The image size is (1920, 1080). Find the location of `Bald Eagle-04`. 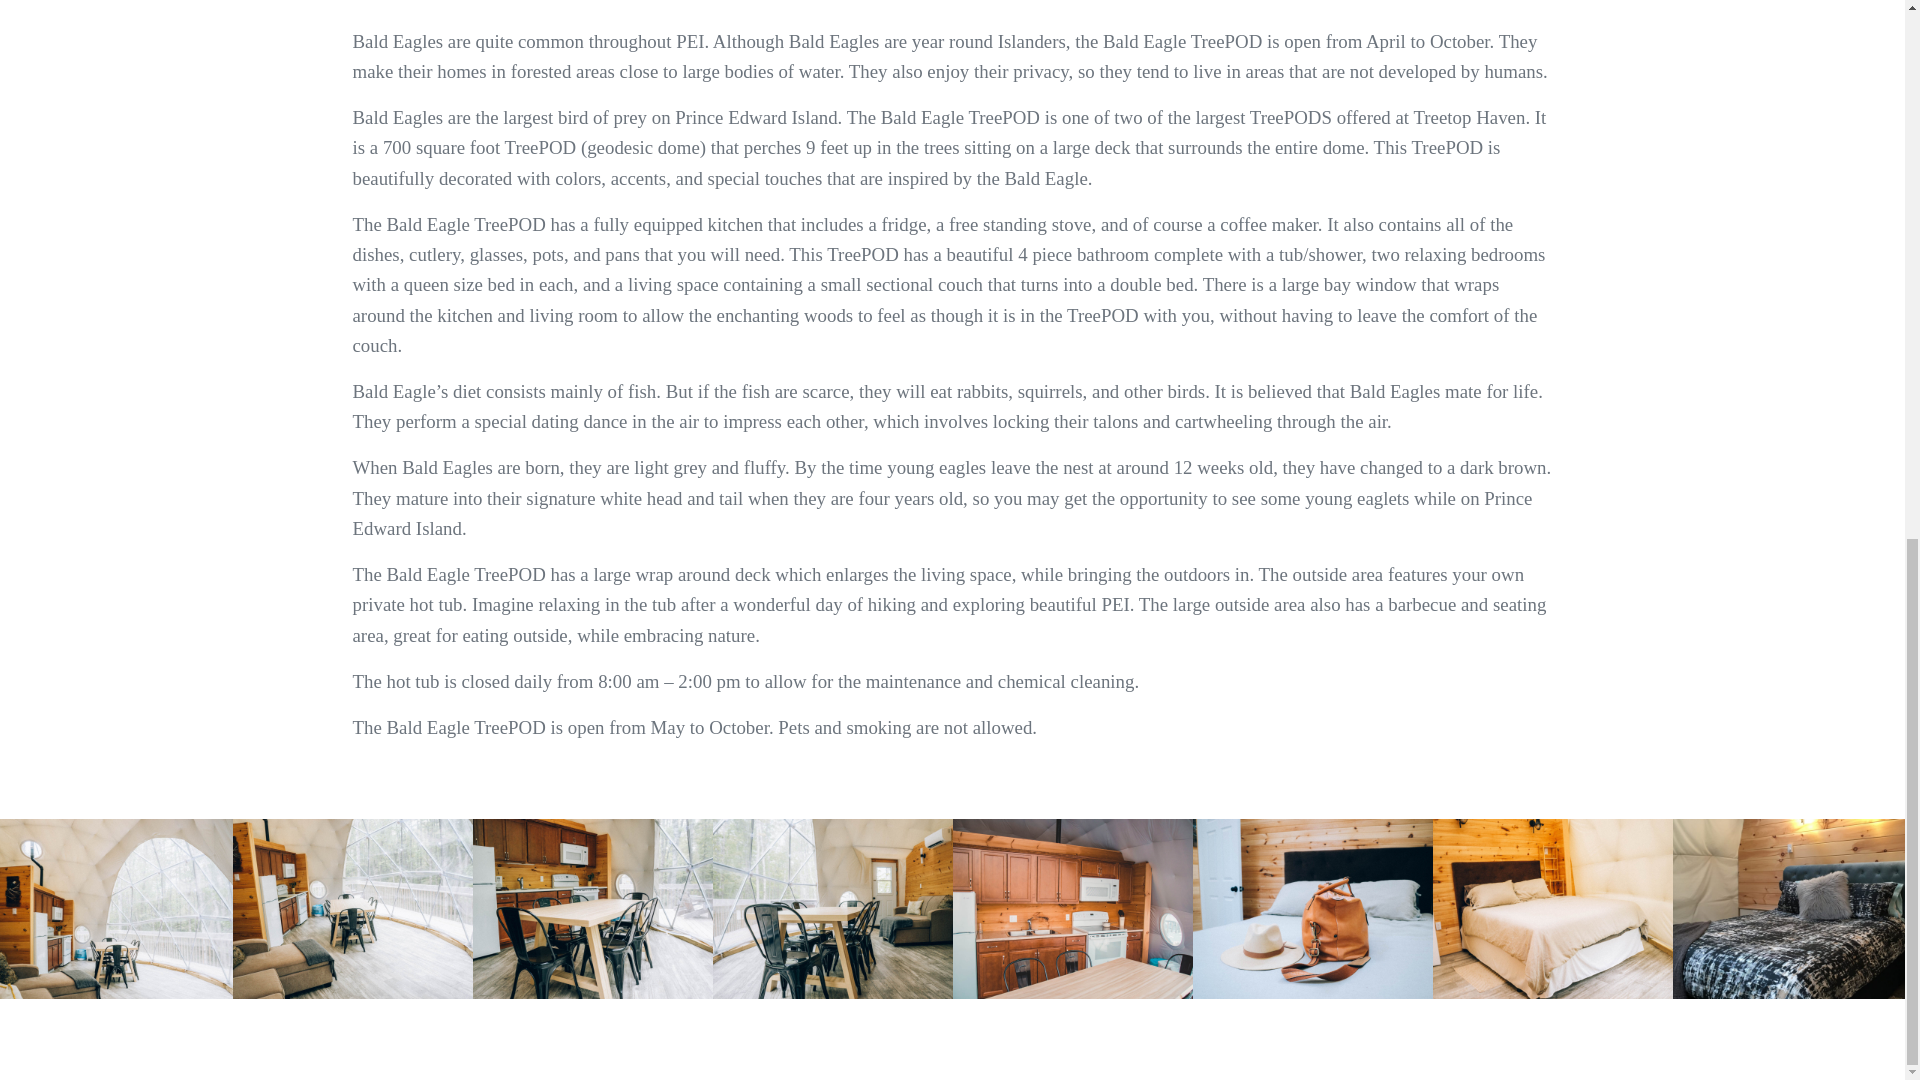

Bald Eagle-04 is located at coordinates (352, 908).